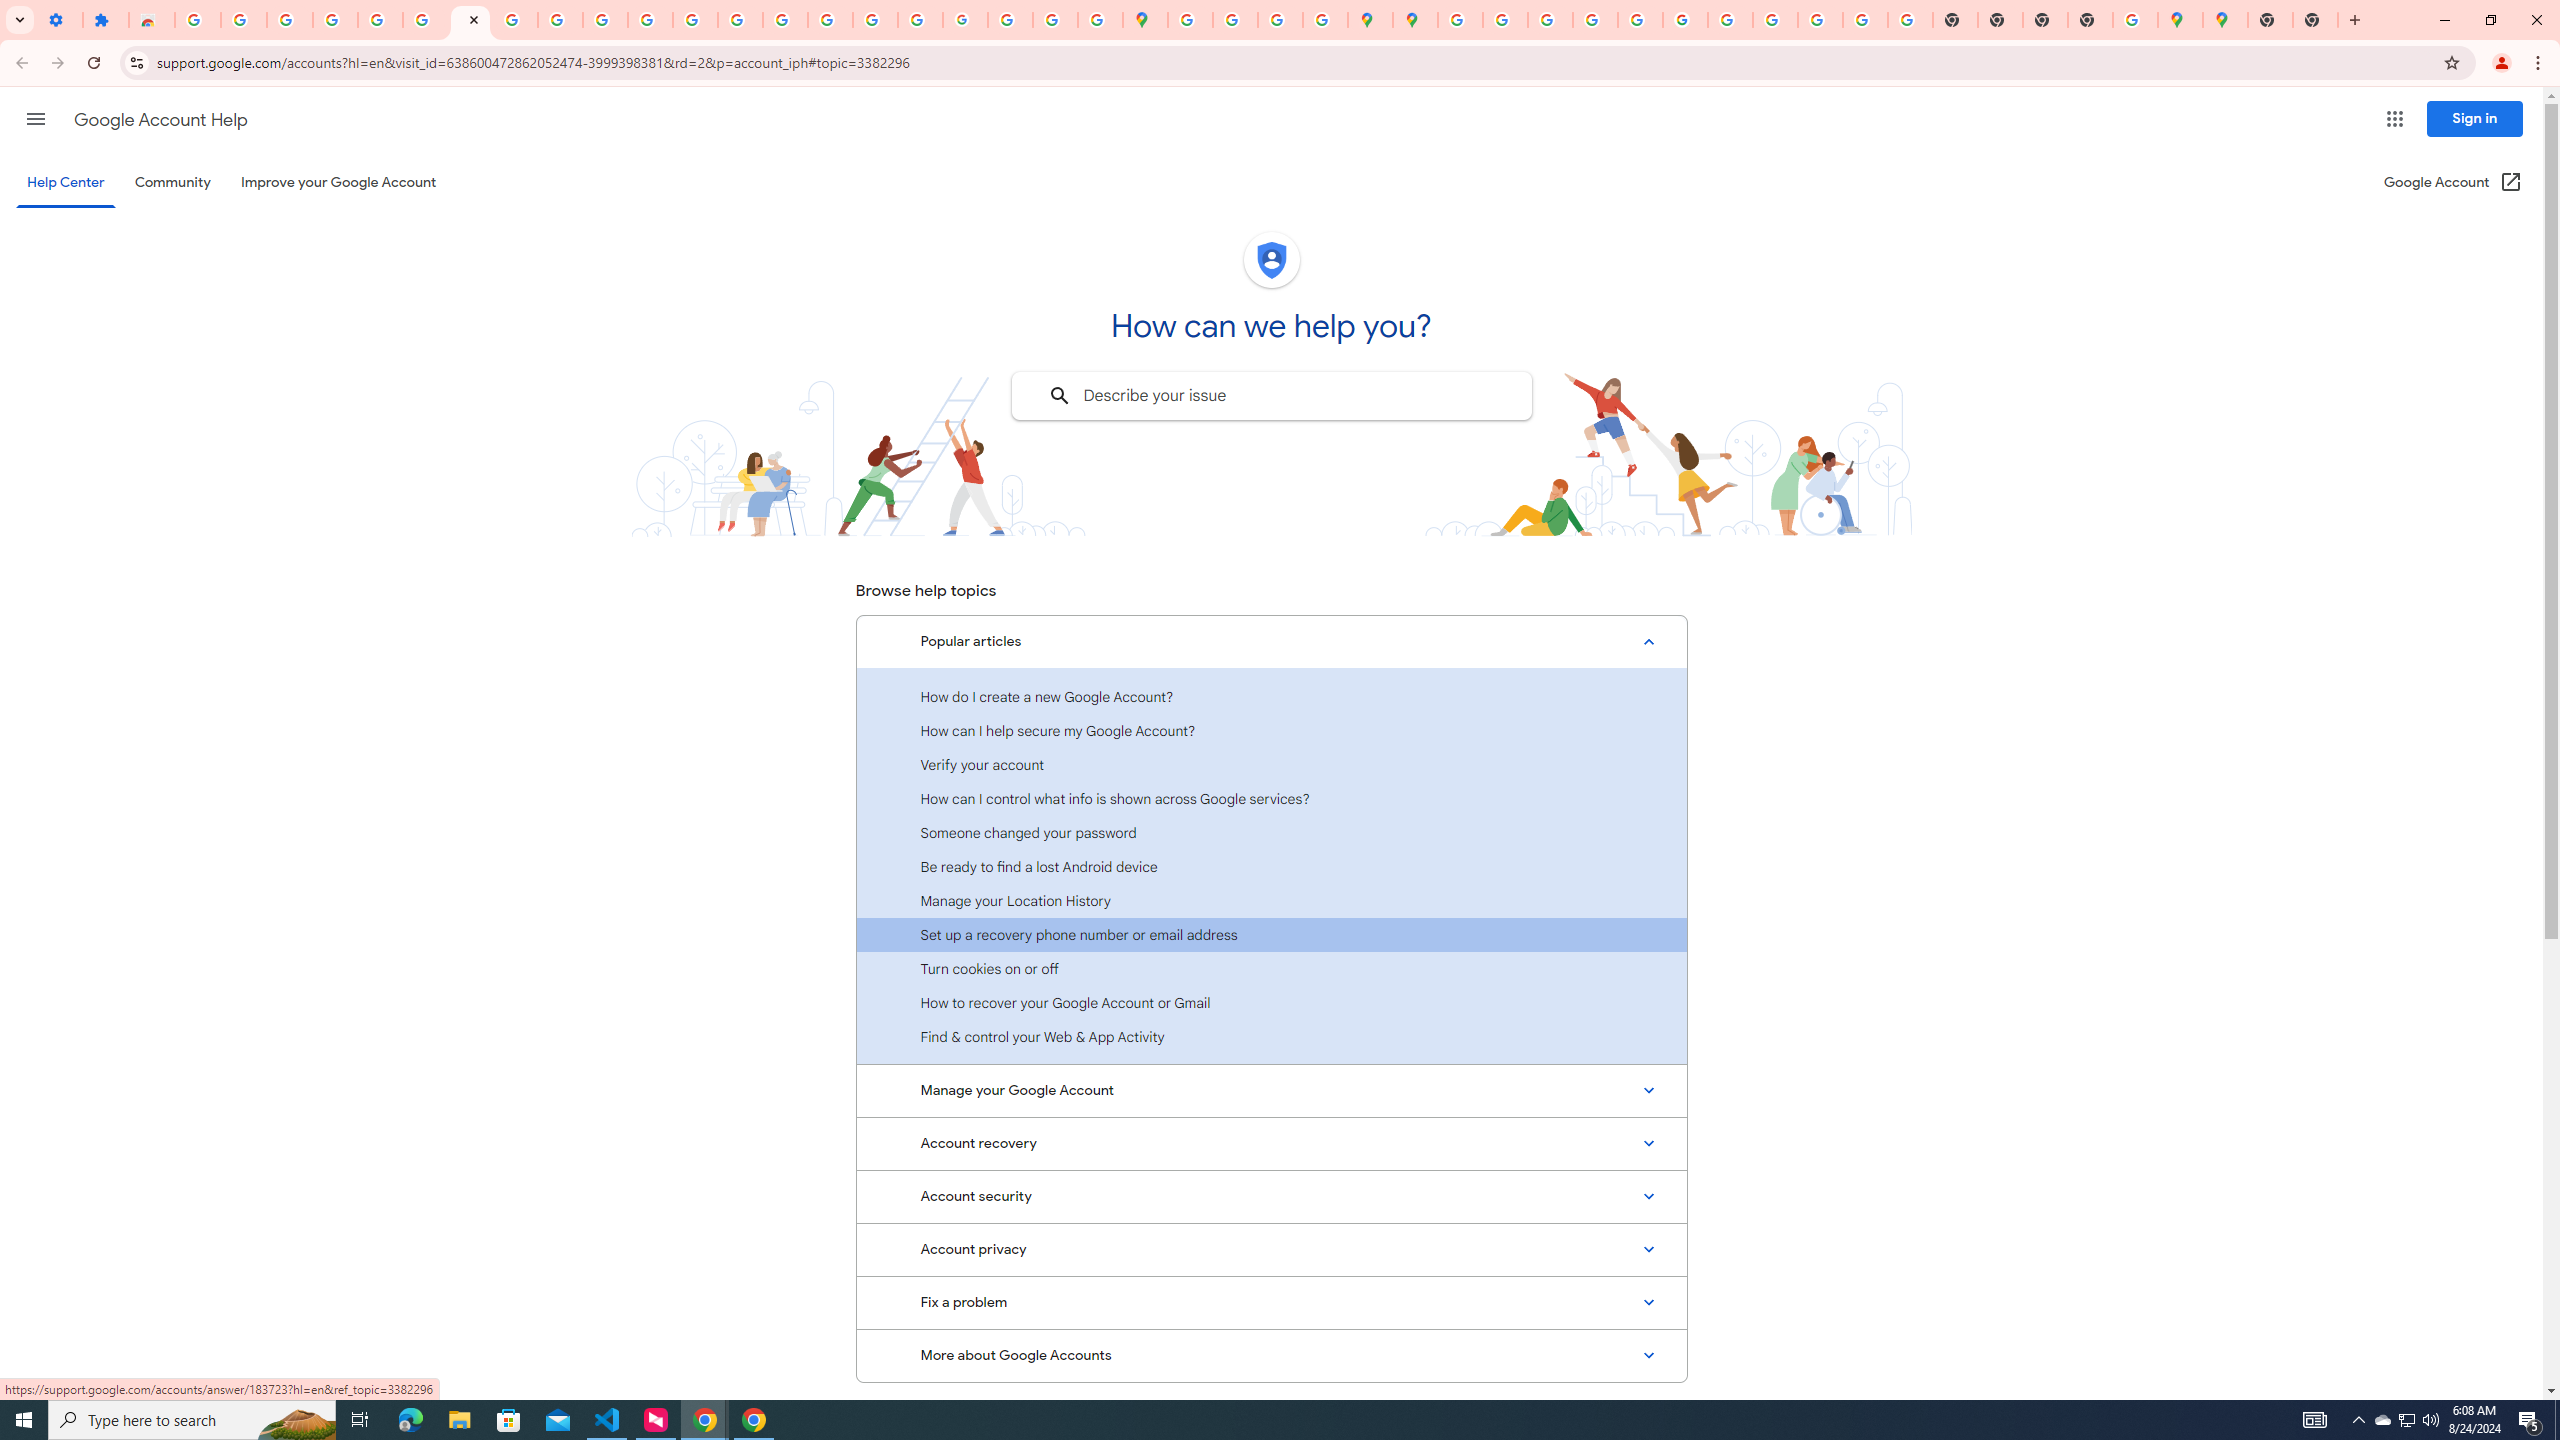 The width and height of the screenshot is (2560, 1440). What do you see at coordinates (1271, 1250) in the screenshot?
I see `Account privacy` at bounding box center [1271, 1250].